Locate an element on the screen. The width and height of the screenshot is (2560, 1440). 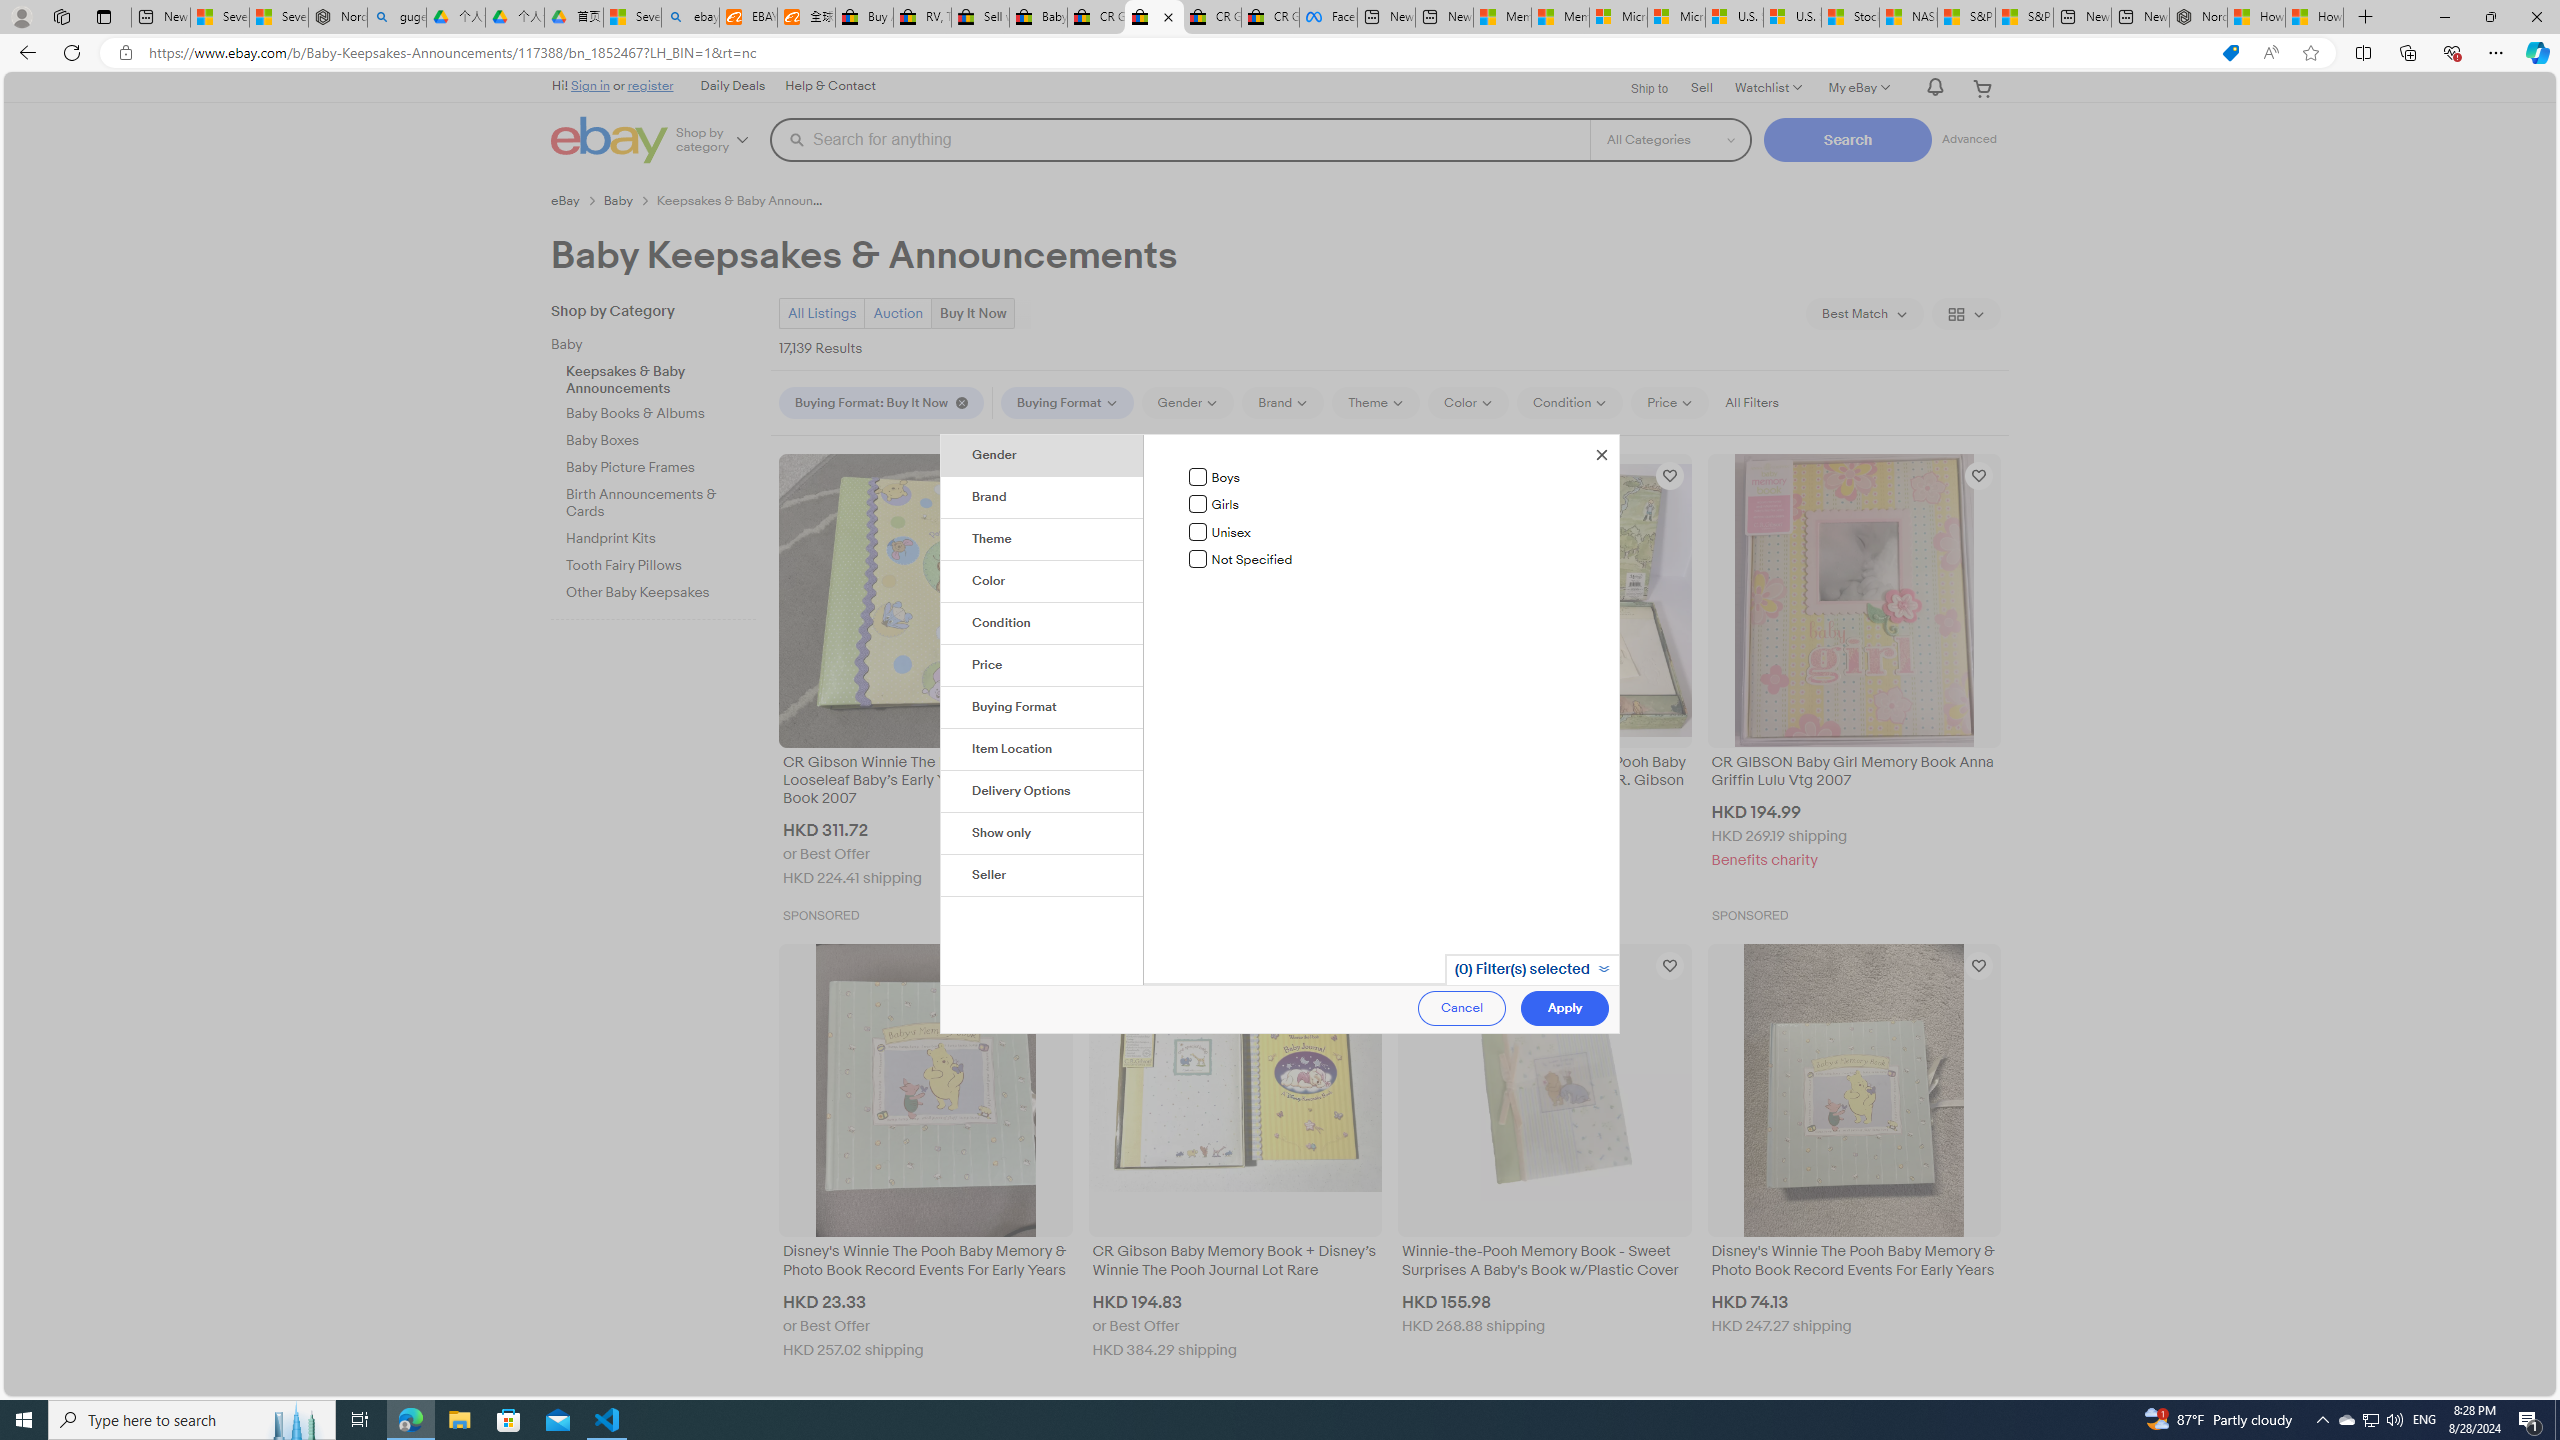
Refresh is located at coordinates (72, 52).